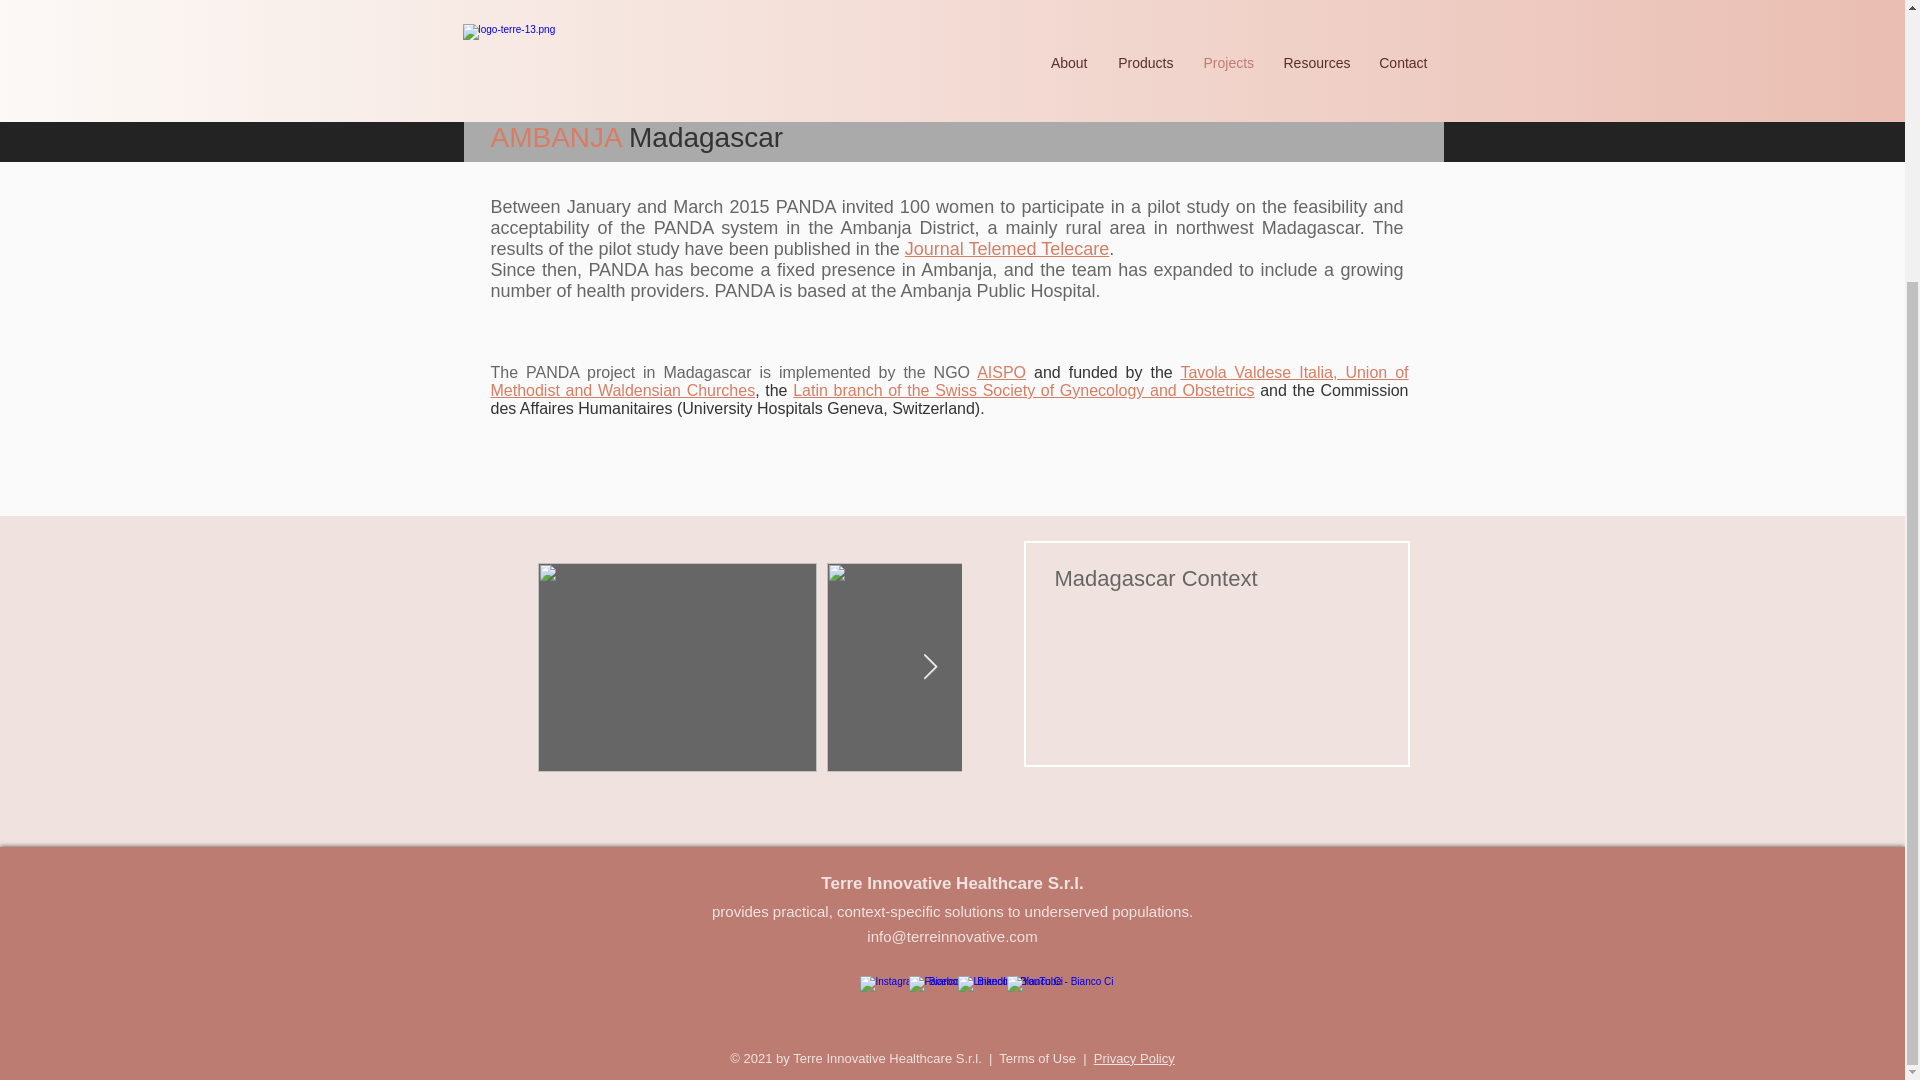  I want to click on Privacy Policy, so click(1134, 1058).